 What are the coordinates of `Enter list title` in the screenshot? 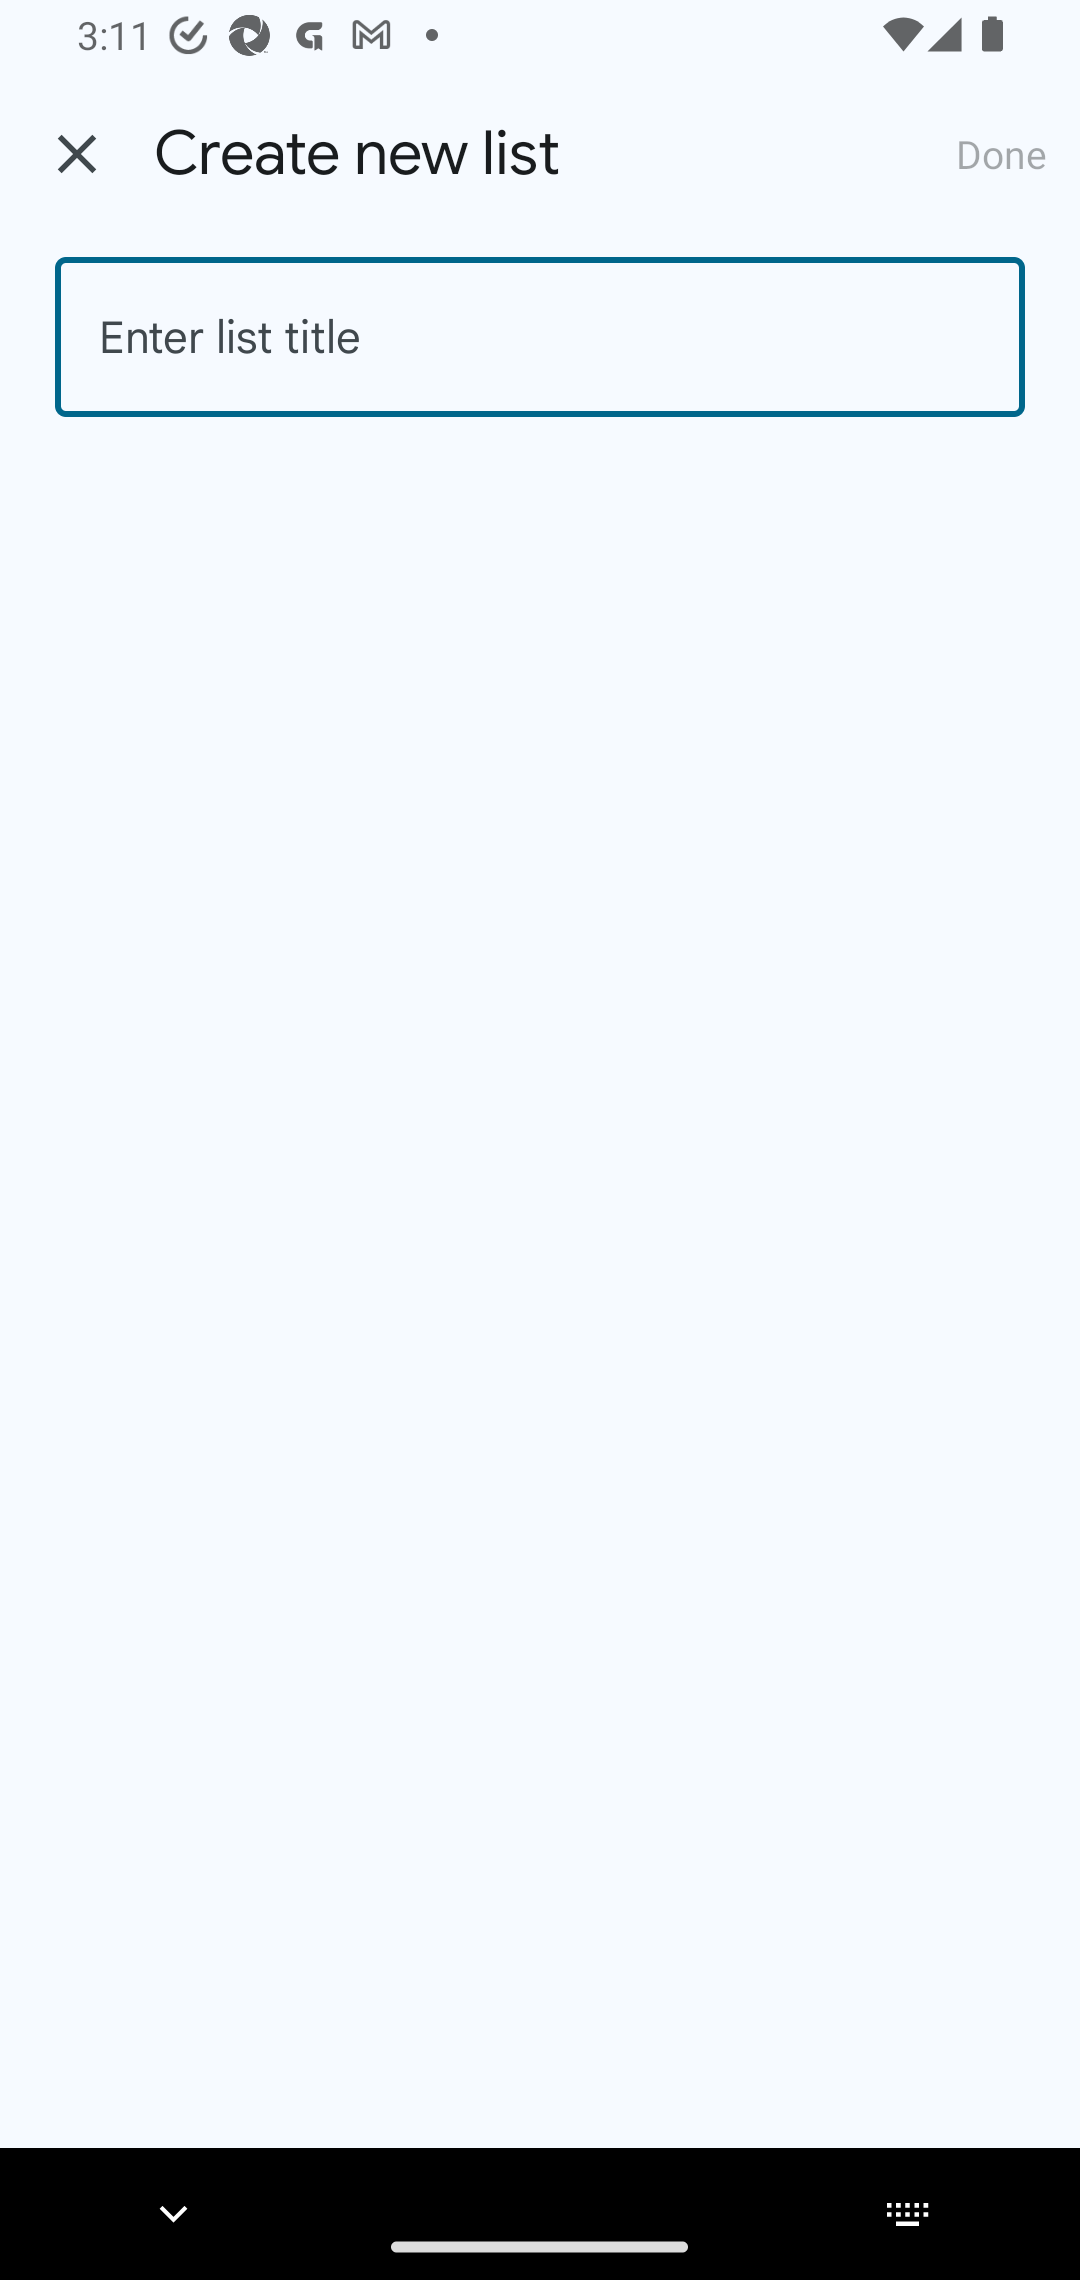 It's located at (540, 337).